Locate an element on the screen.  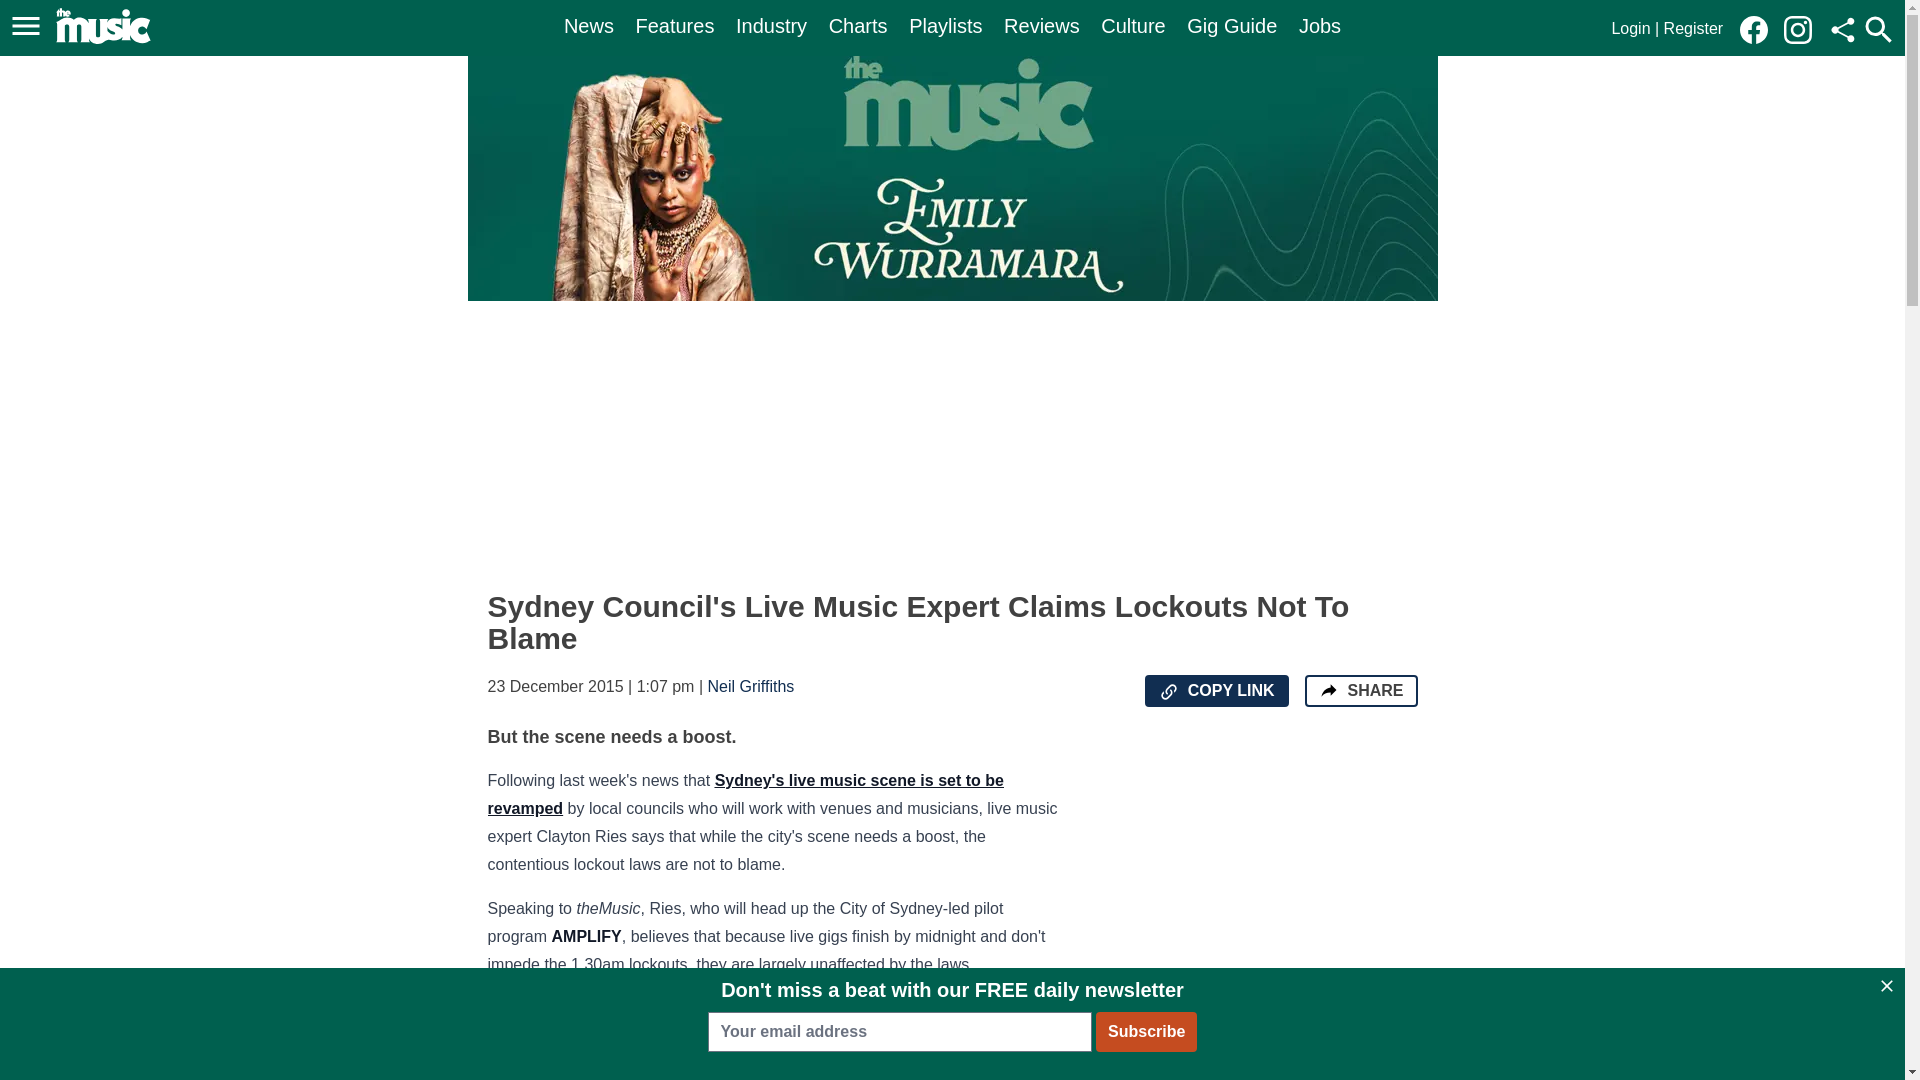
Share this page is located at coordinates (1842, 30).